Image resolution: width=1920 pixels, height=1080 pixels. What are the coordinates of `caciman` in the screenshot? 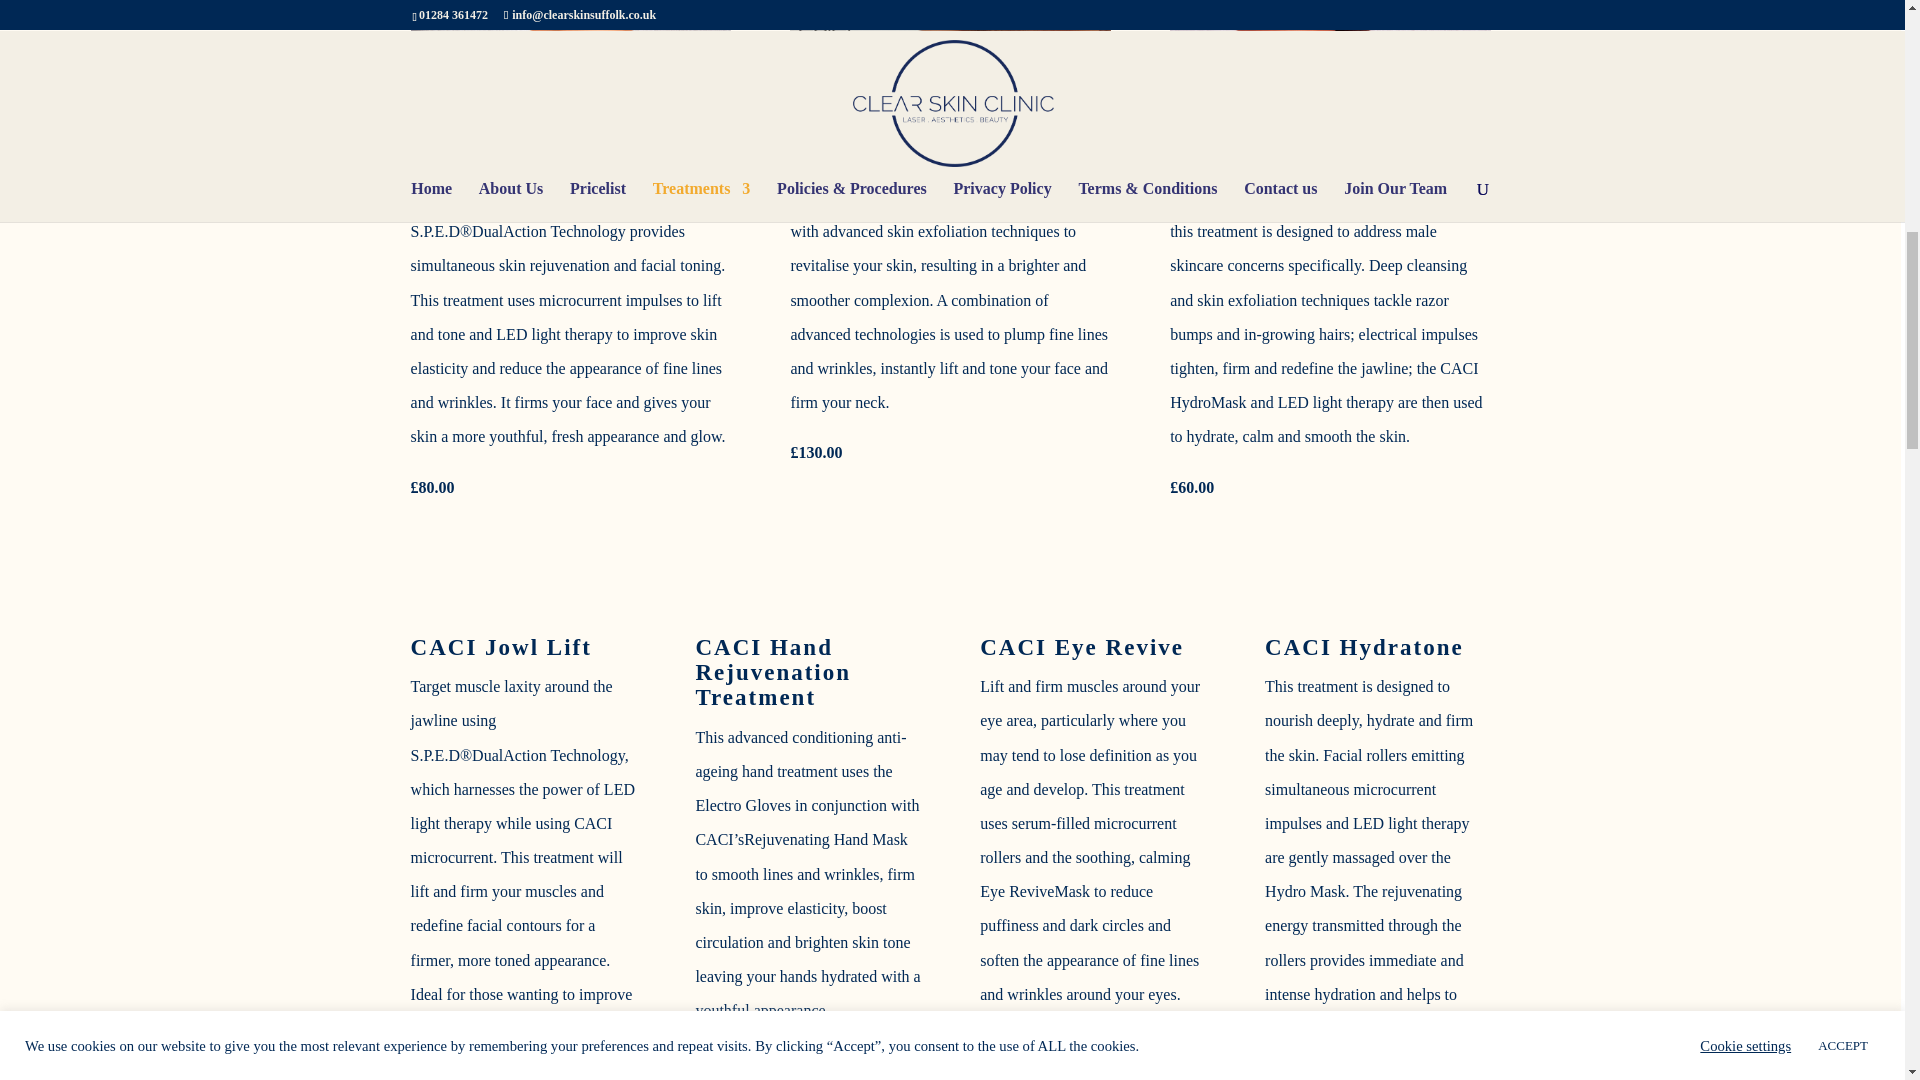 It's located at (949, 20).